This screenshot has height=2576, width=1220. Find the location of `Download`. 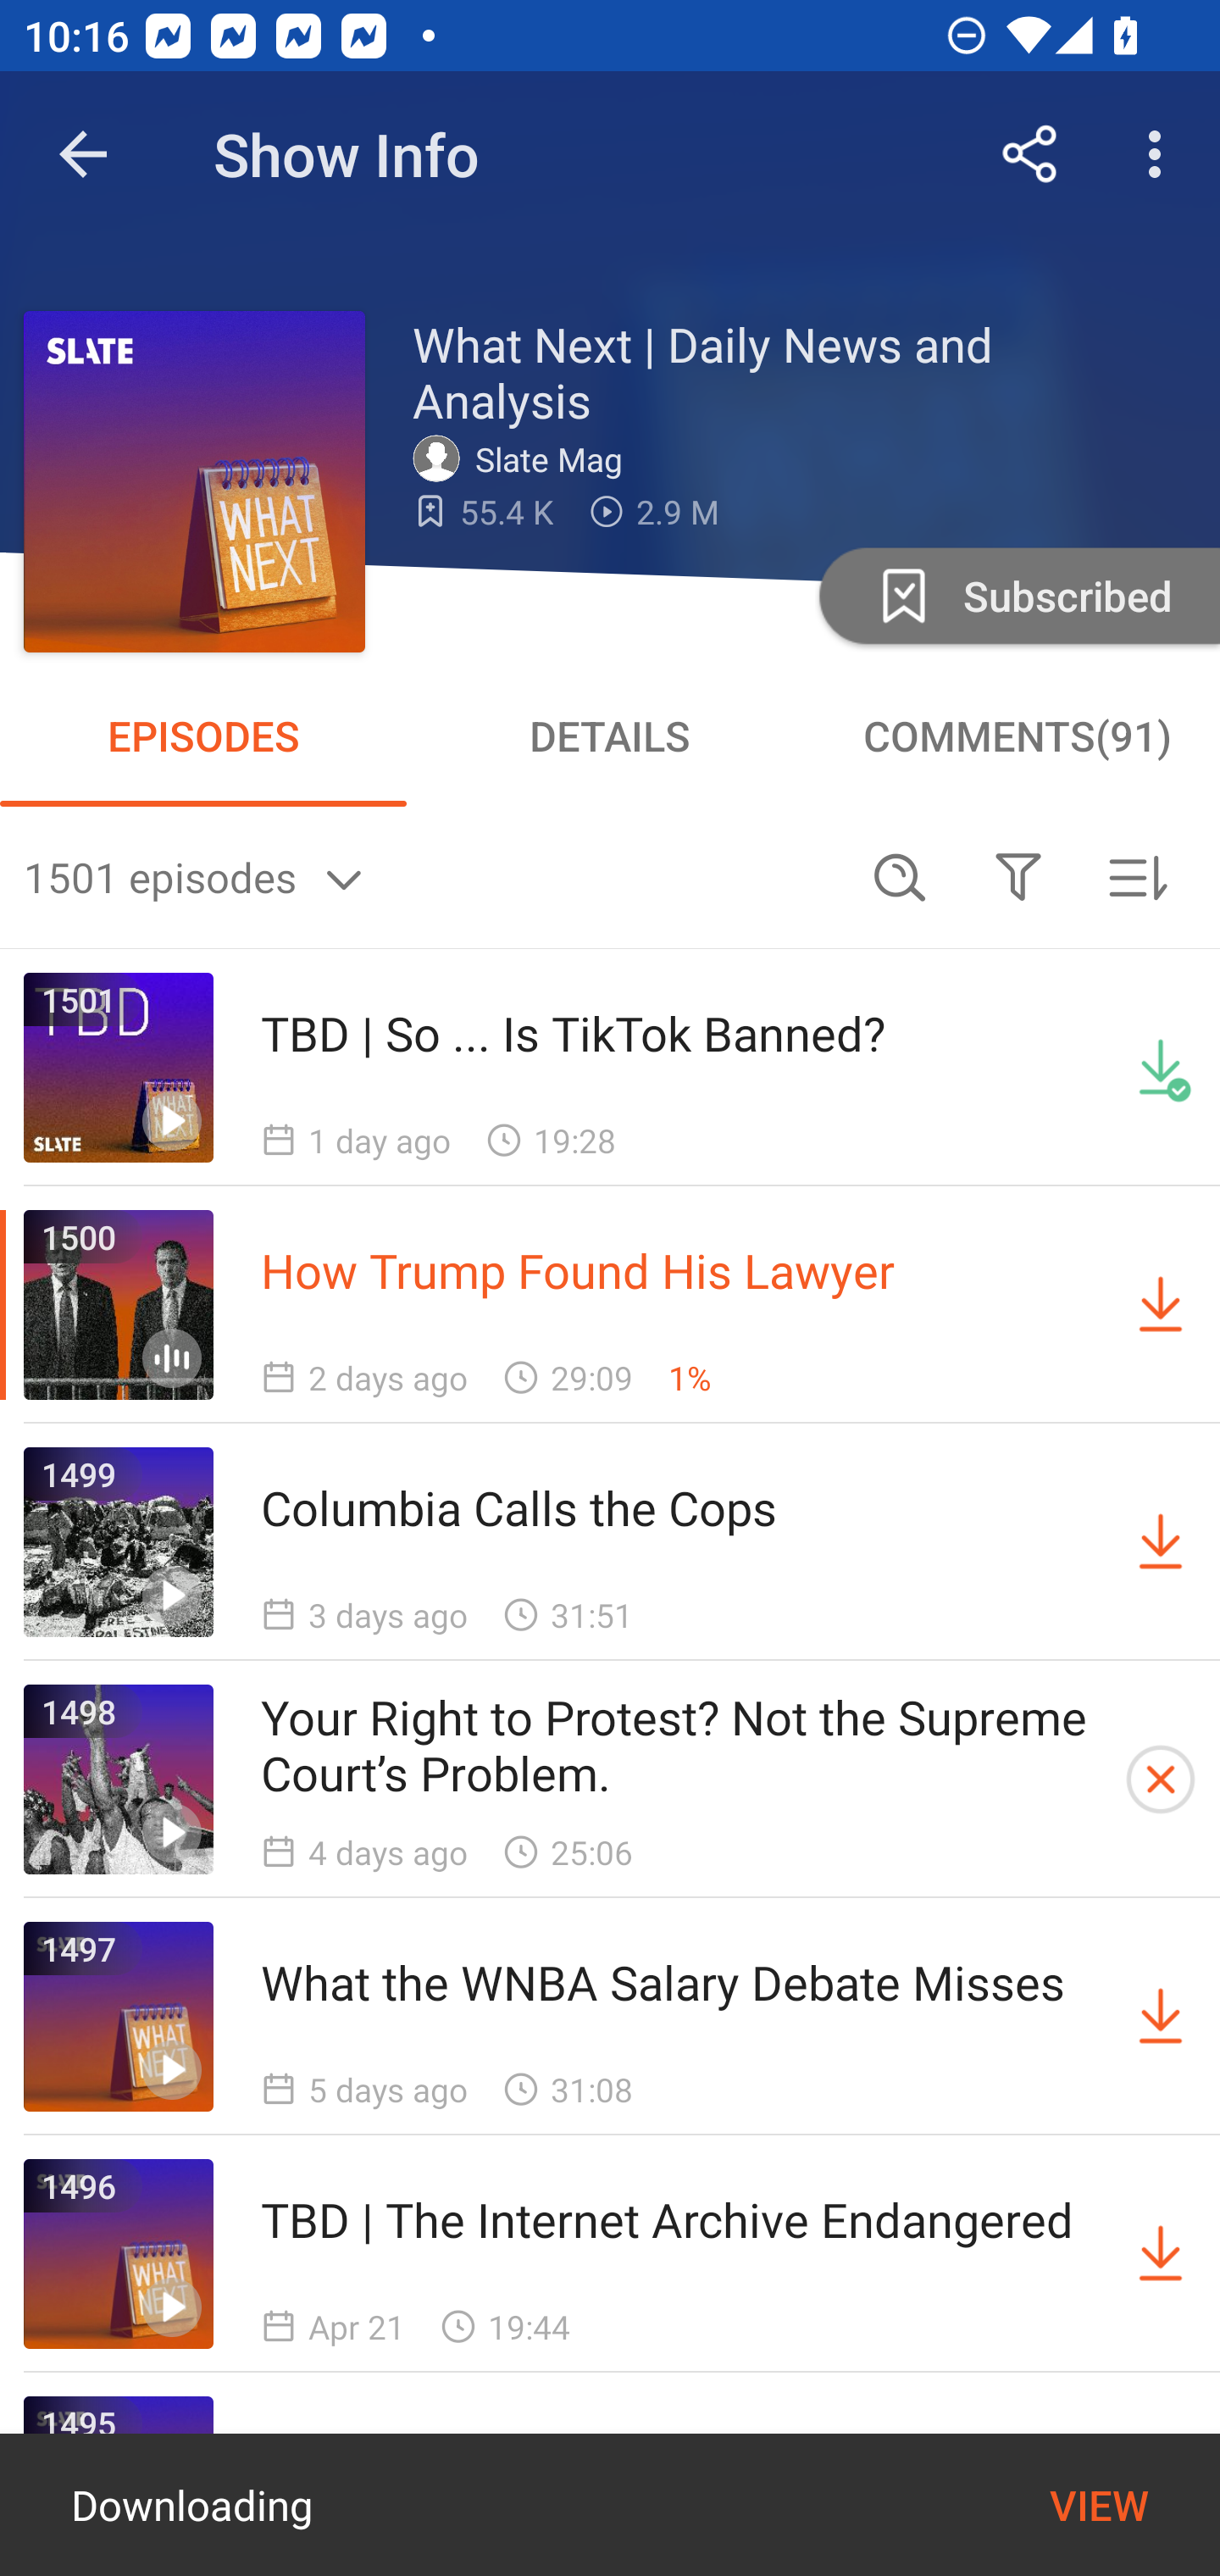

Download is located at coordinates (1161, 2254).